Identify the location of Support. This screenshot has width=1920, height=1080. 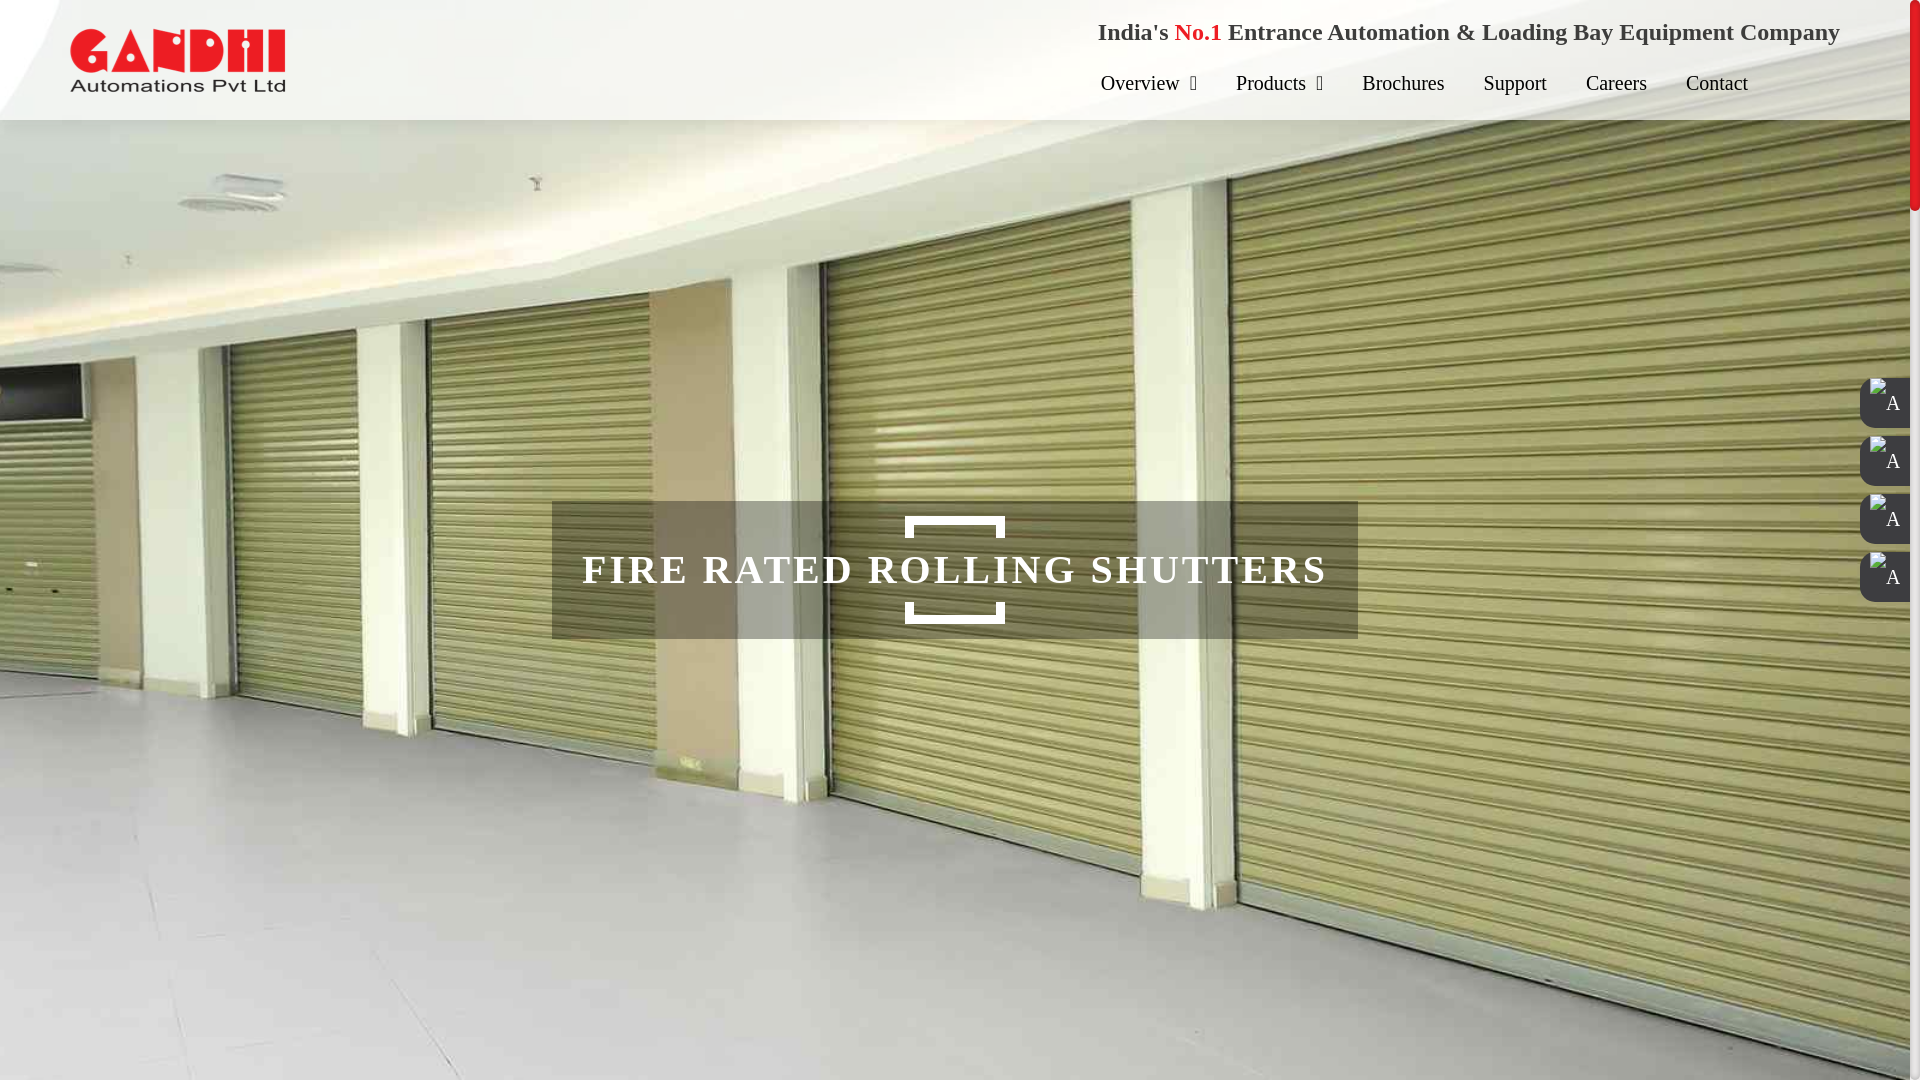
(1514, 83).